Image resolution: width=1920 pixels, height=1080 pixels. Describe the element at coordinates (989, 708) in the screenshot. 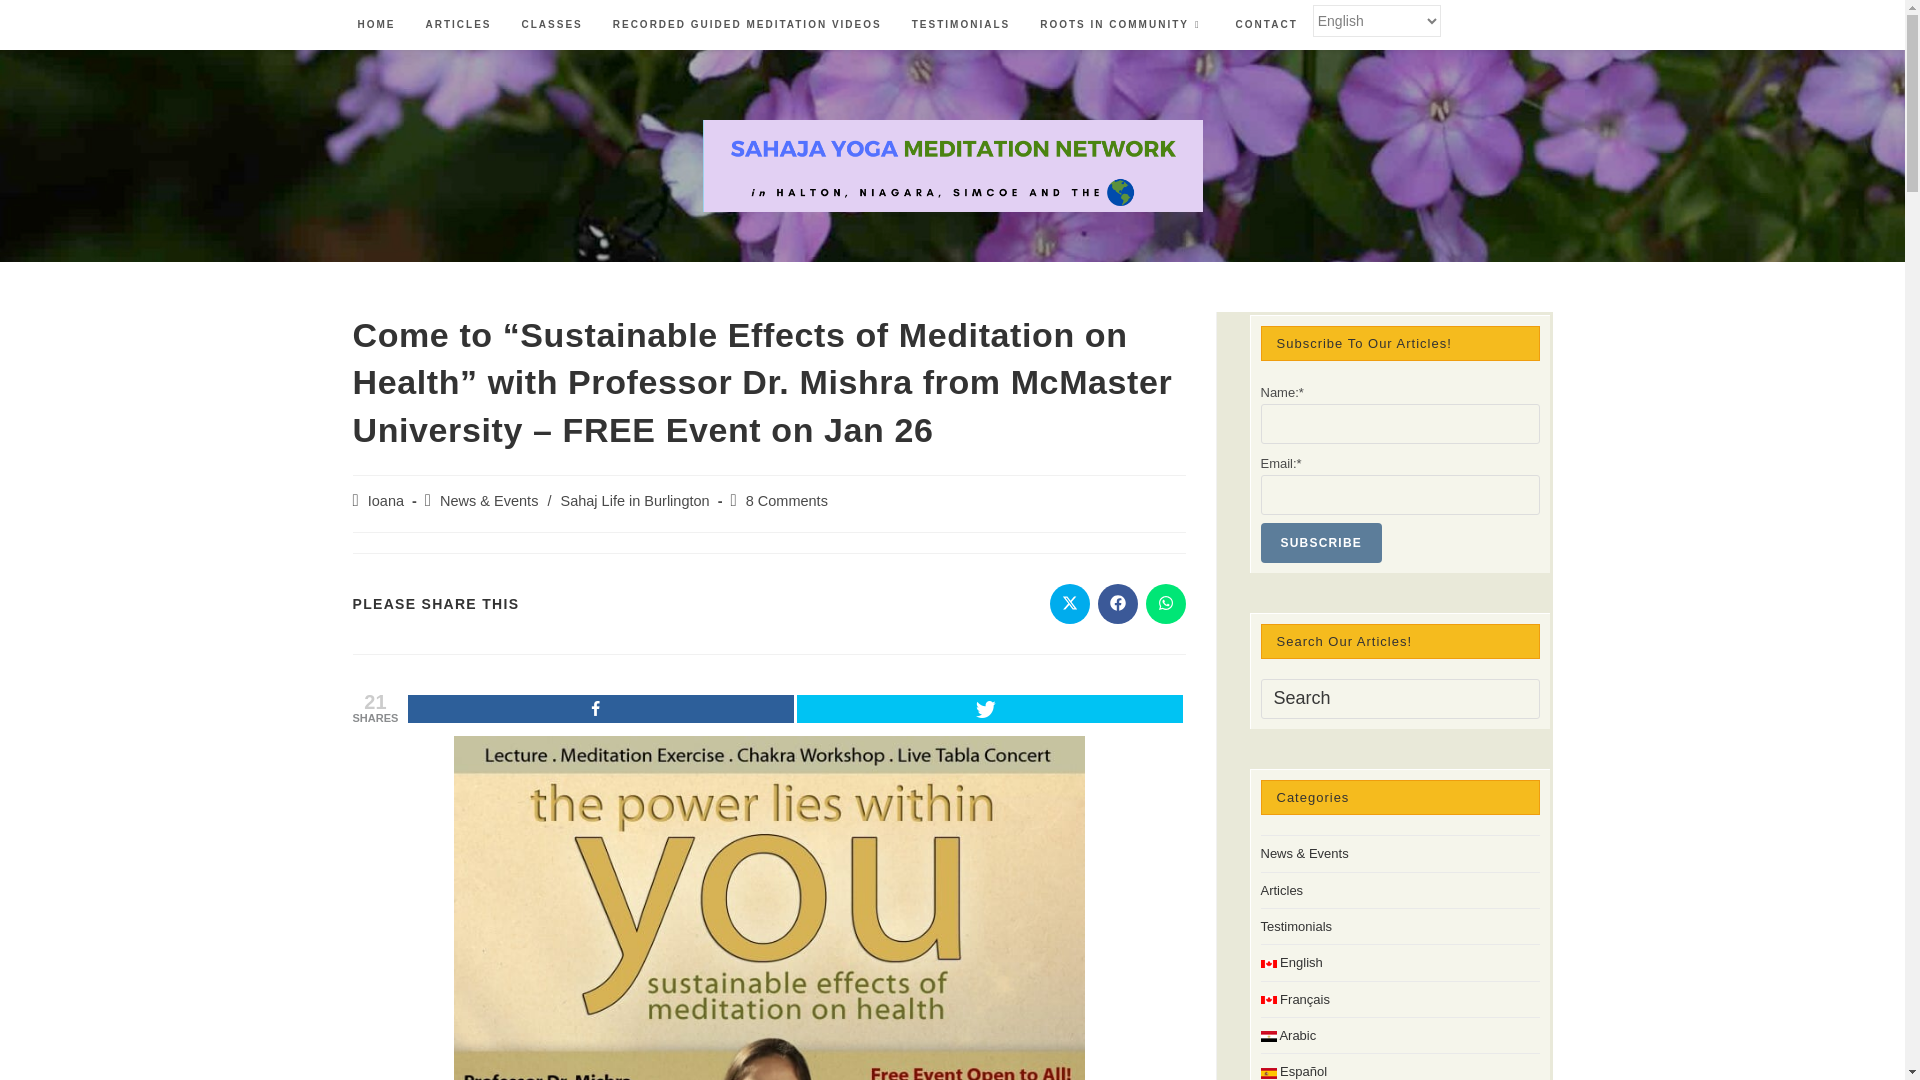

I see `Tweet` at that location.